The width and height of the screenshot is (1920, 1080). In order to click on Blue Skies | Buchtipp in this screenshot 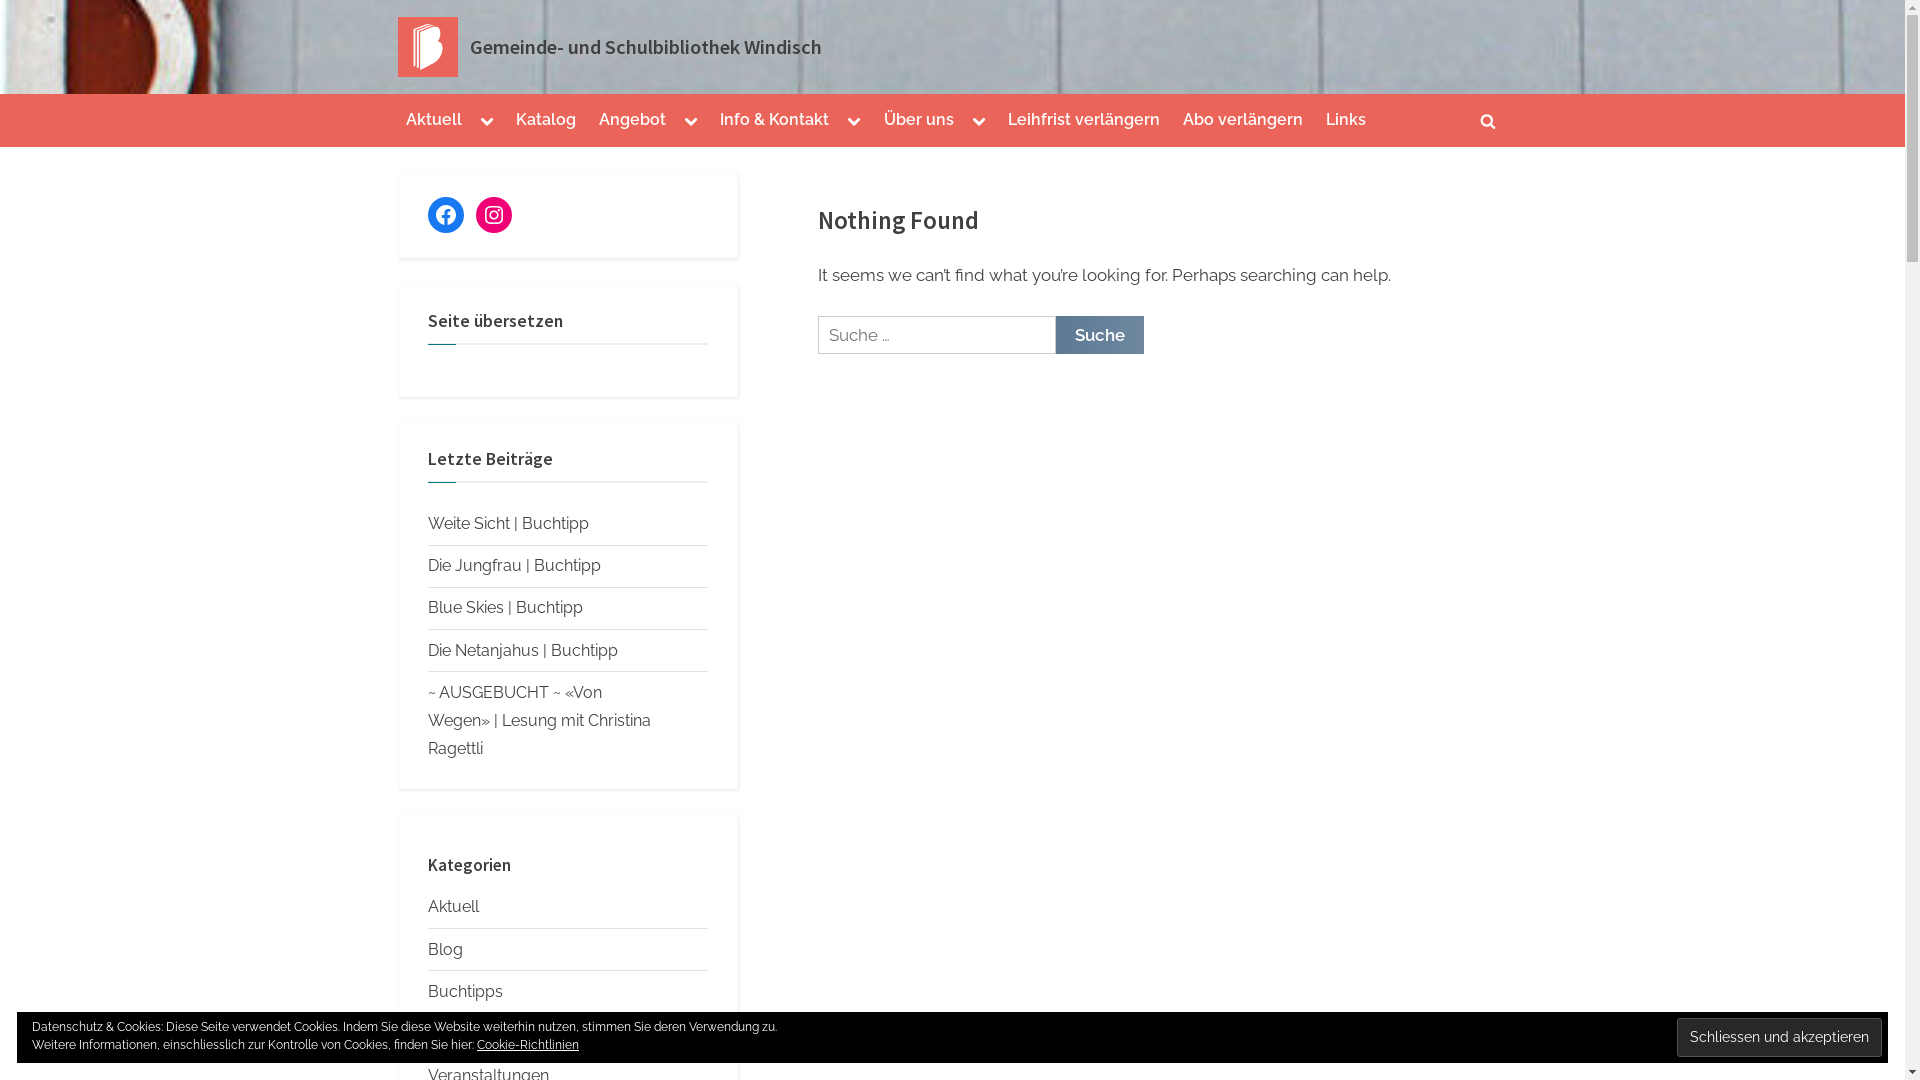, I will do `click(506, 608)`.